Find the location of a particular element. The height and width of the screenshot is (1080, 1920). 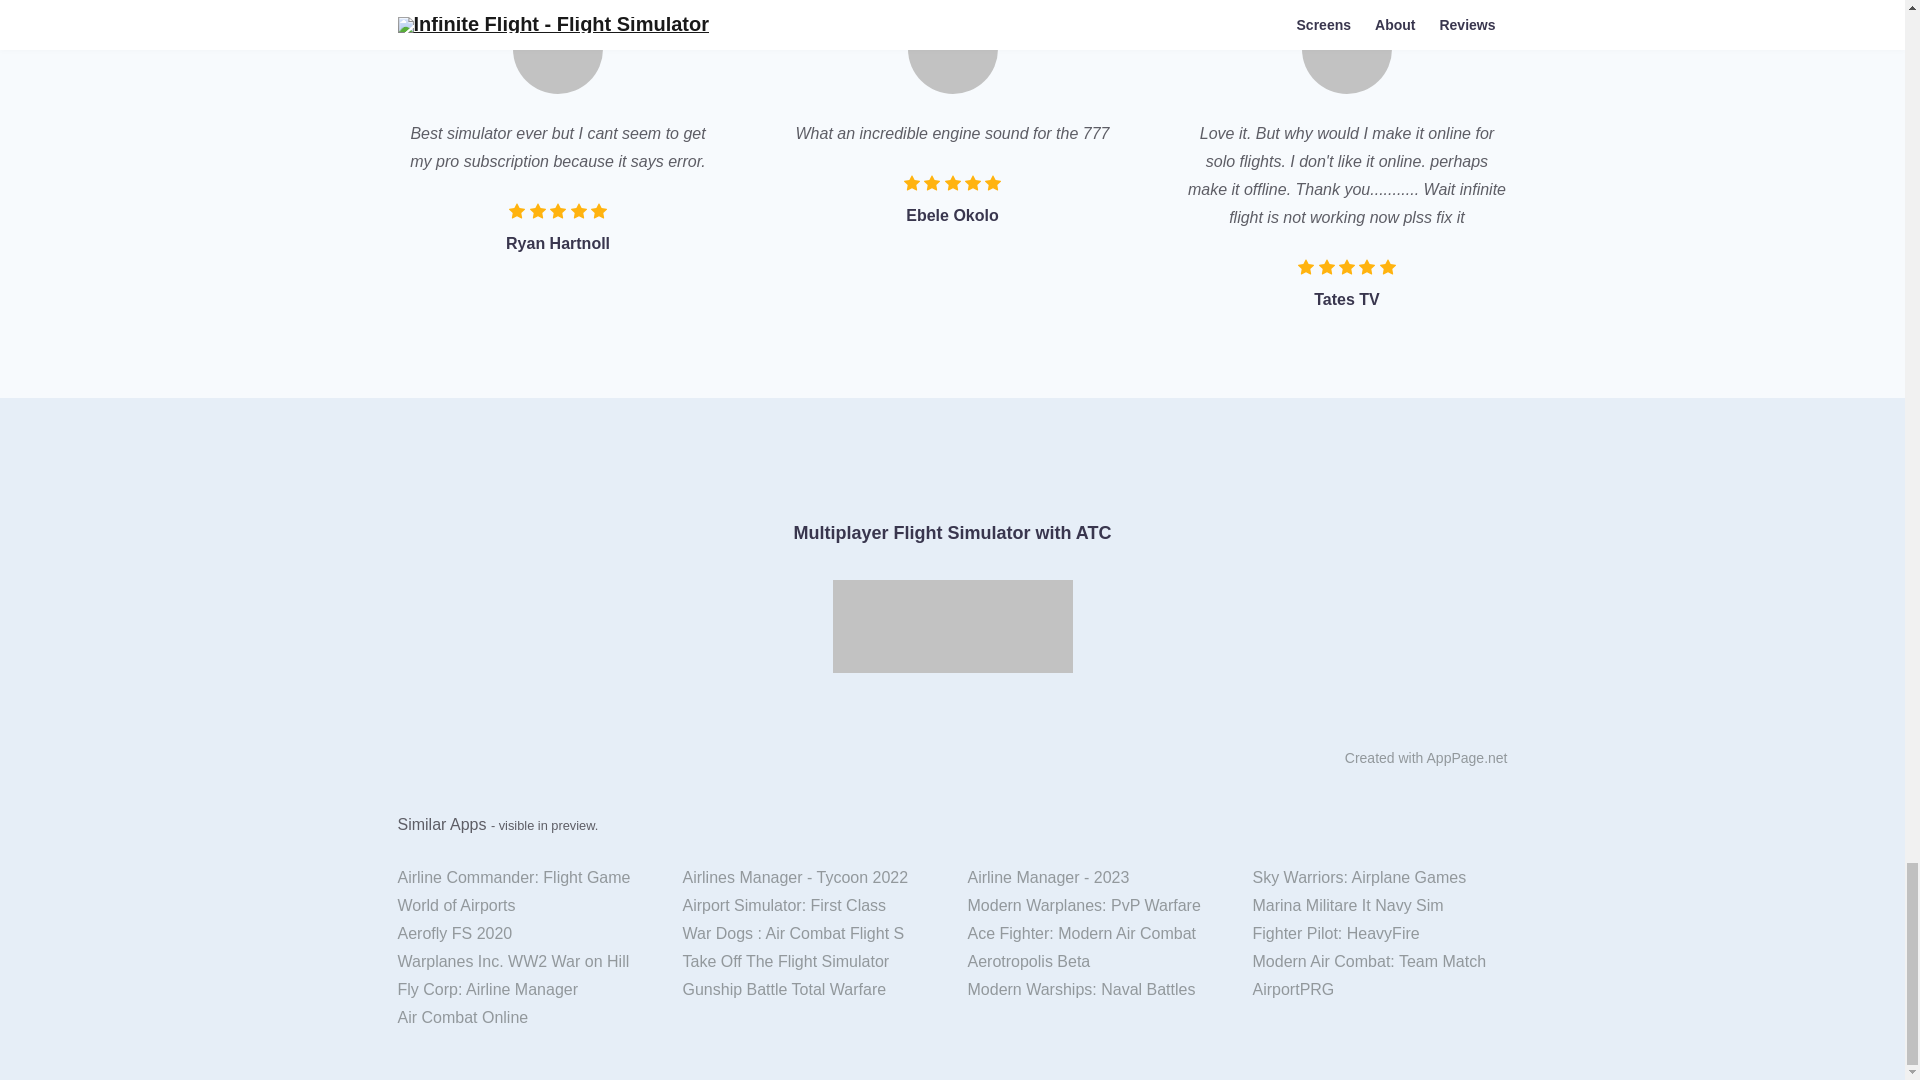

Airport Simulator: First Class is located at coordinates (810, 906).